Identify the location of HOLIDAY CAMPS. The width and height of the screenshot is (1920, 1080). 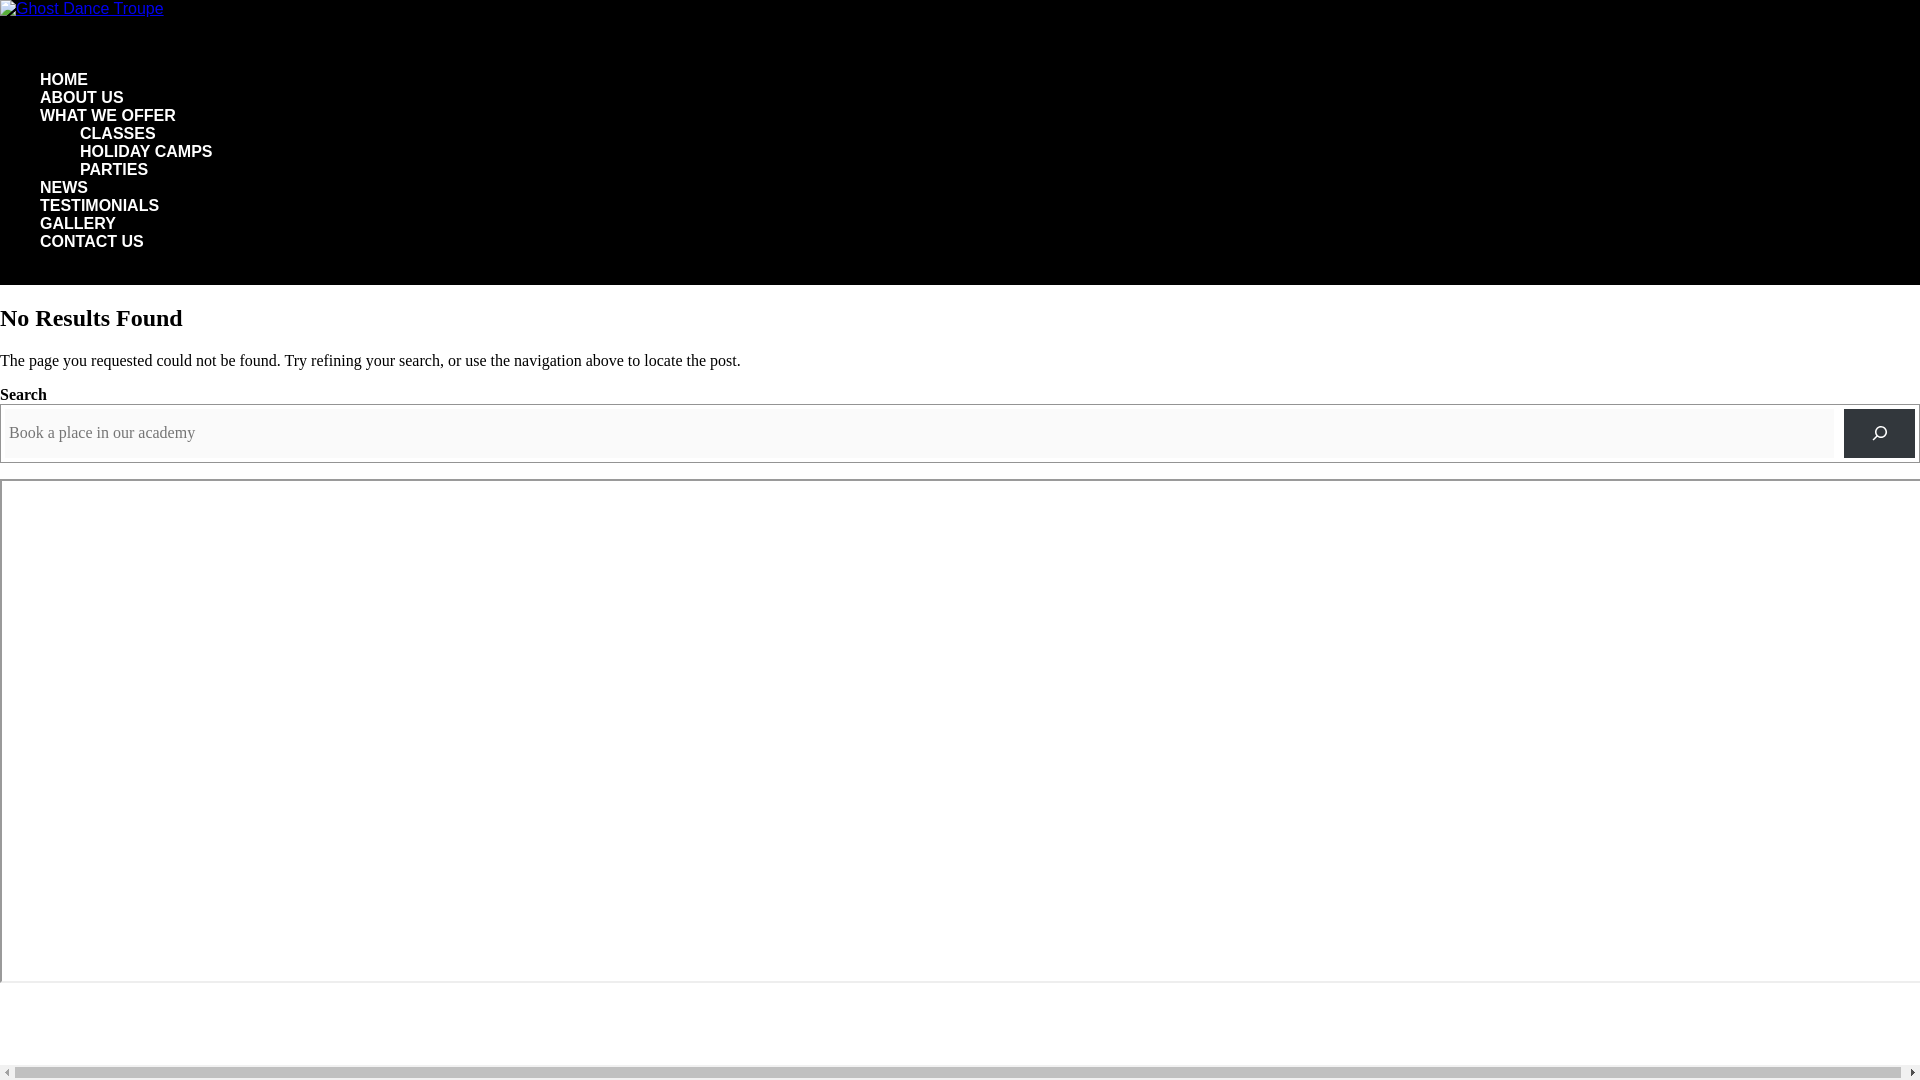
(146, 150).